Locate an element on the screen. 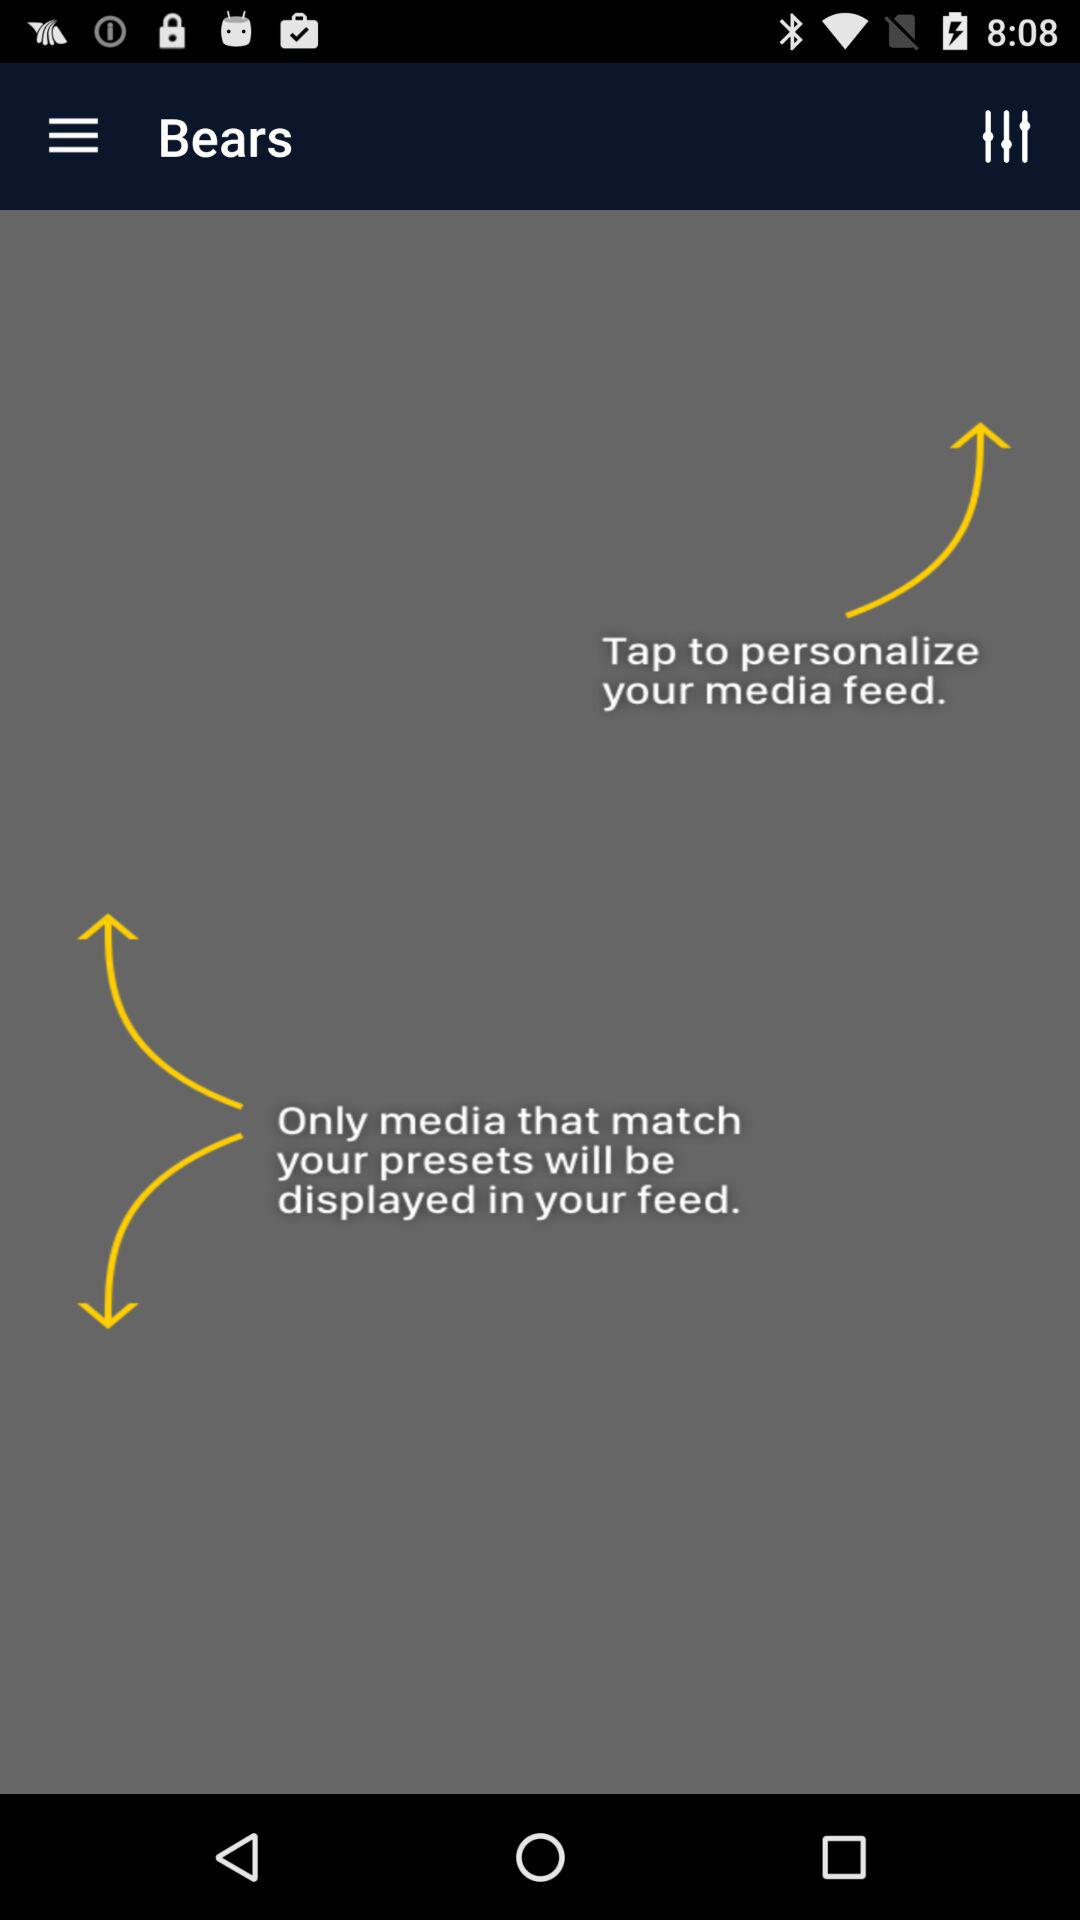  change feed on bears is located at coordinates (540, 1002).